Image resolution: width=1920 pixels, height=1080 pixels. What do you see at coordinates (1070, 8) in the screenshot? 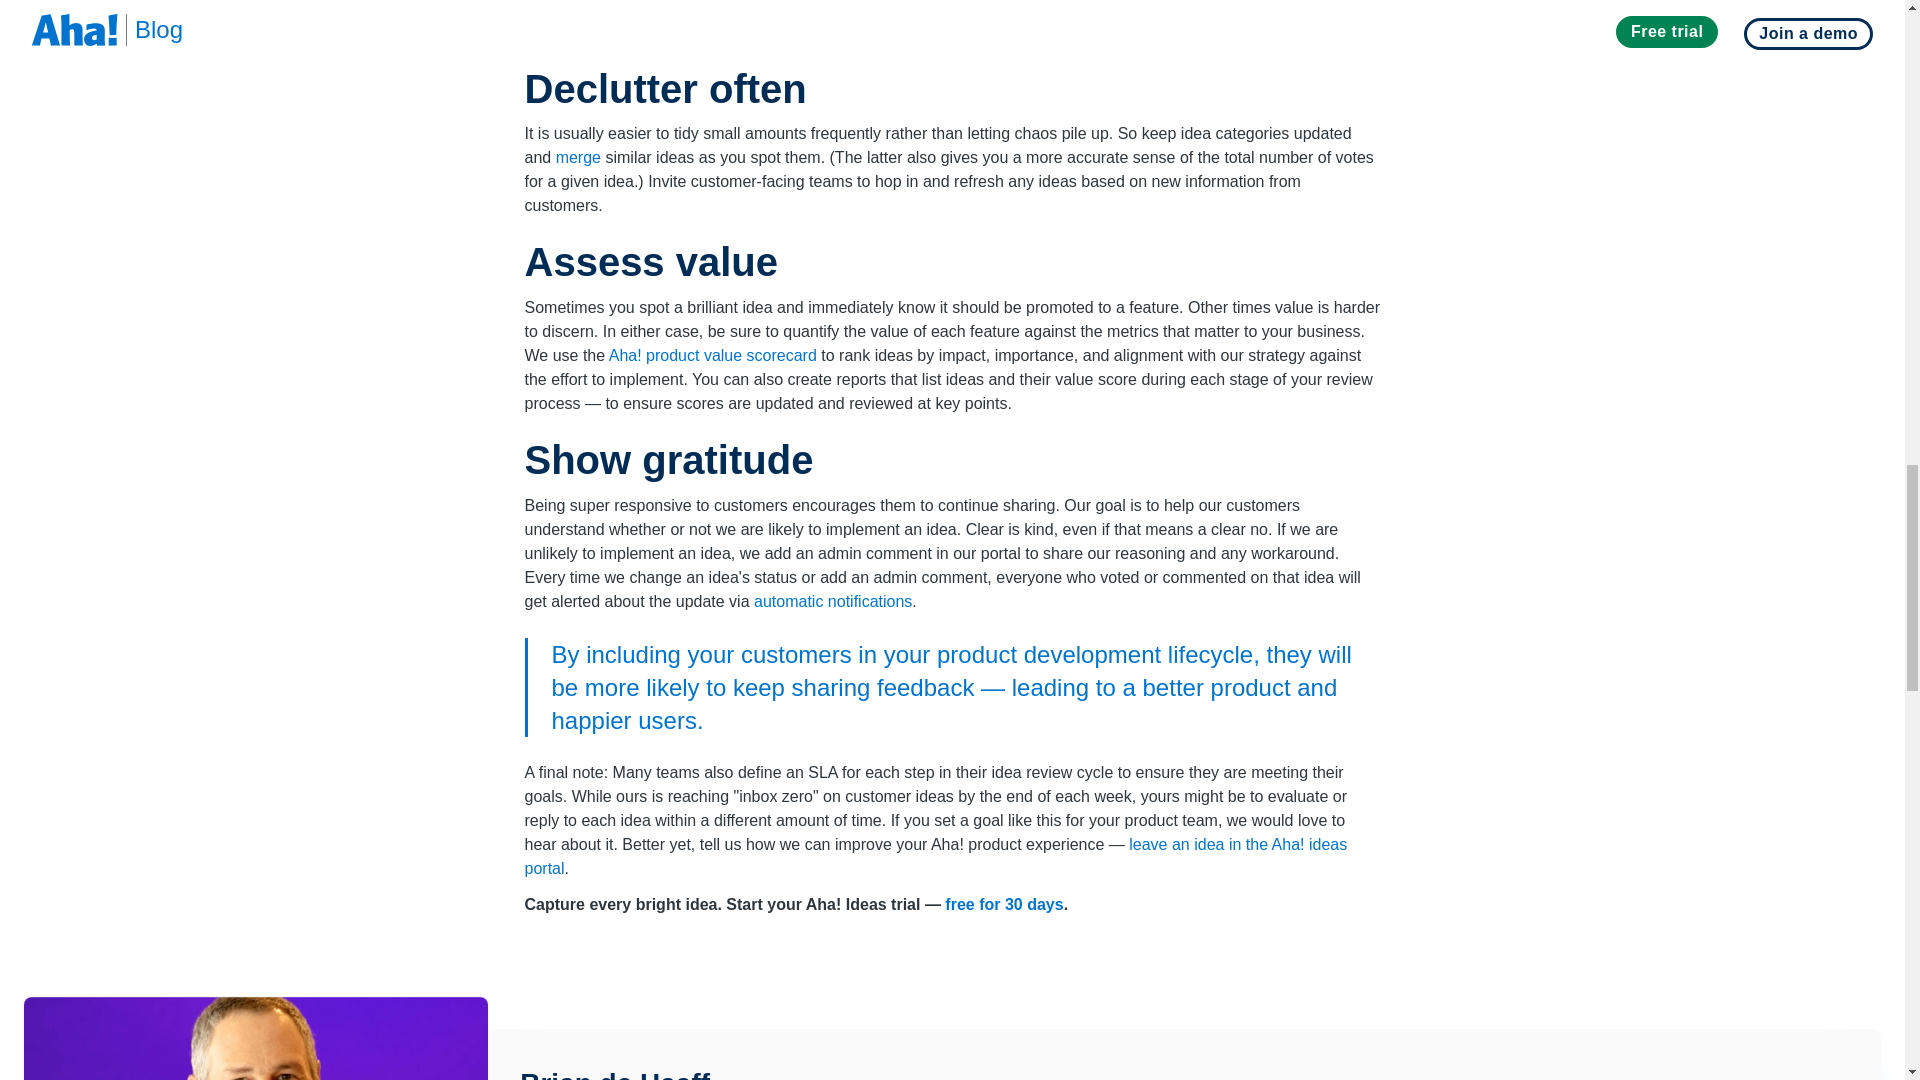
I see `category` at bounding box center [1070, 8].